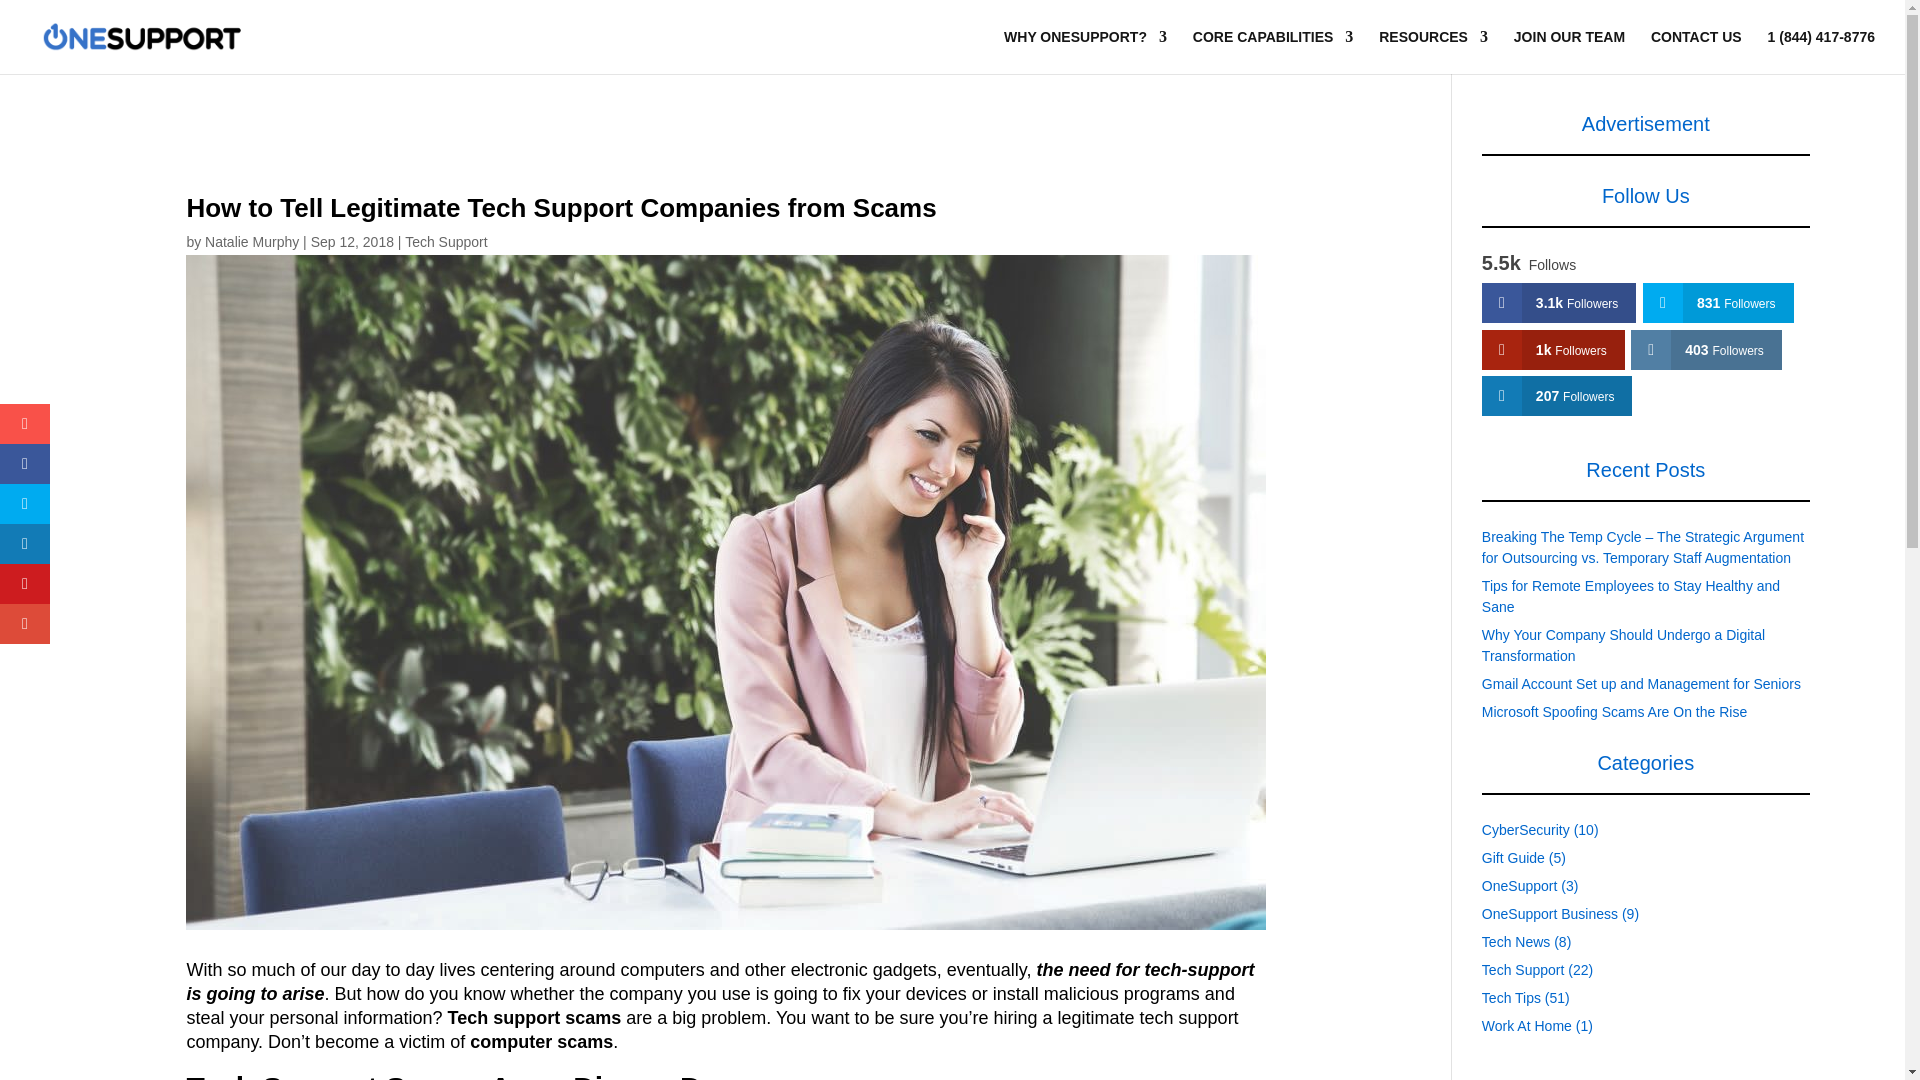  Describe the element at coordinates (1433, 52) in the screenshot. I see `RESOURCES` at that location.